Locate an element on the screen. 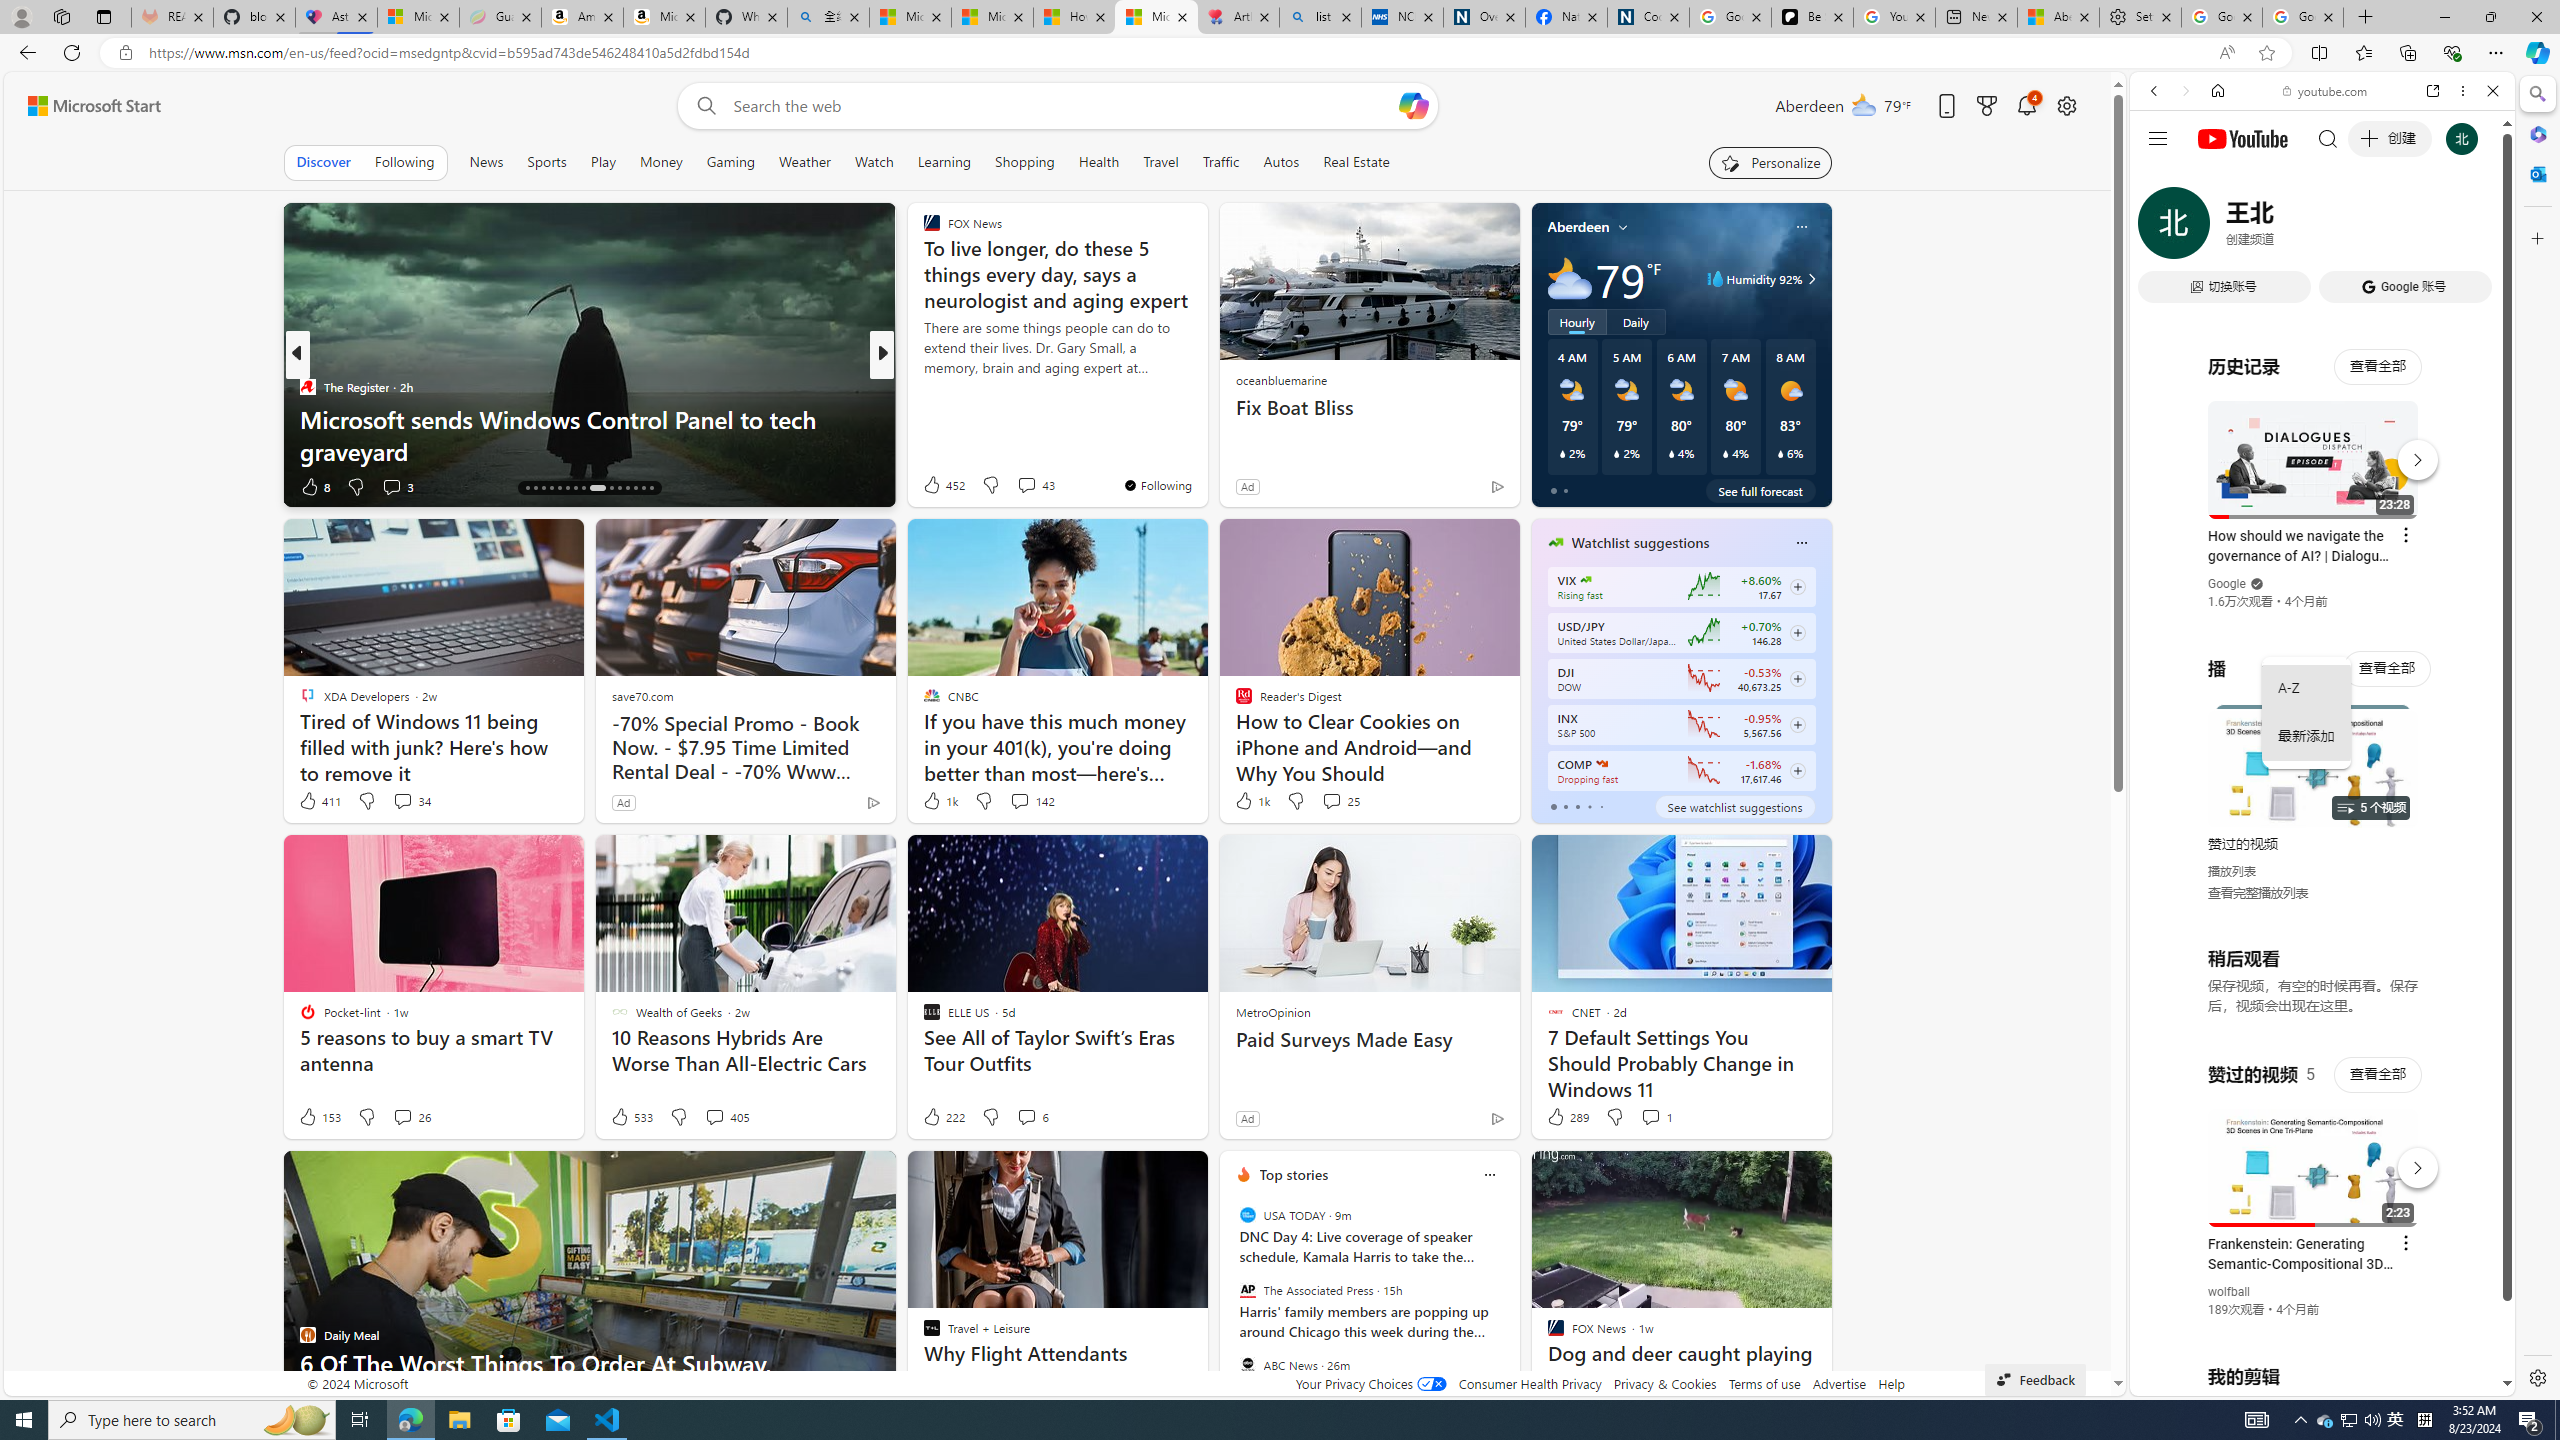 The width and height of the screenshot is (2560, 1440). Fix Boat Bliss is located at coordinates (1369, 408).